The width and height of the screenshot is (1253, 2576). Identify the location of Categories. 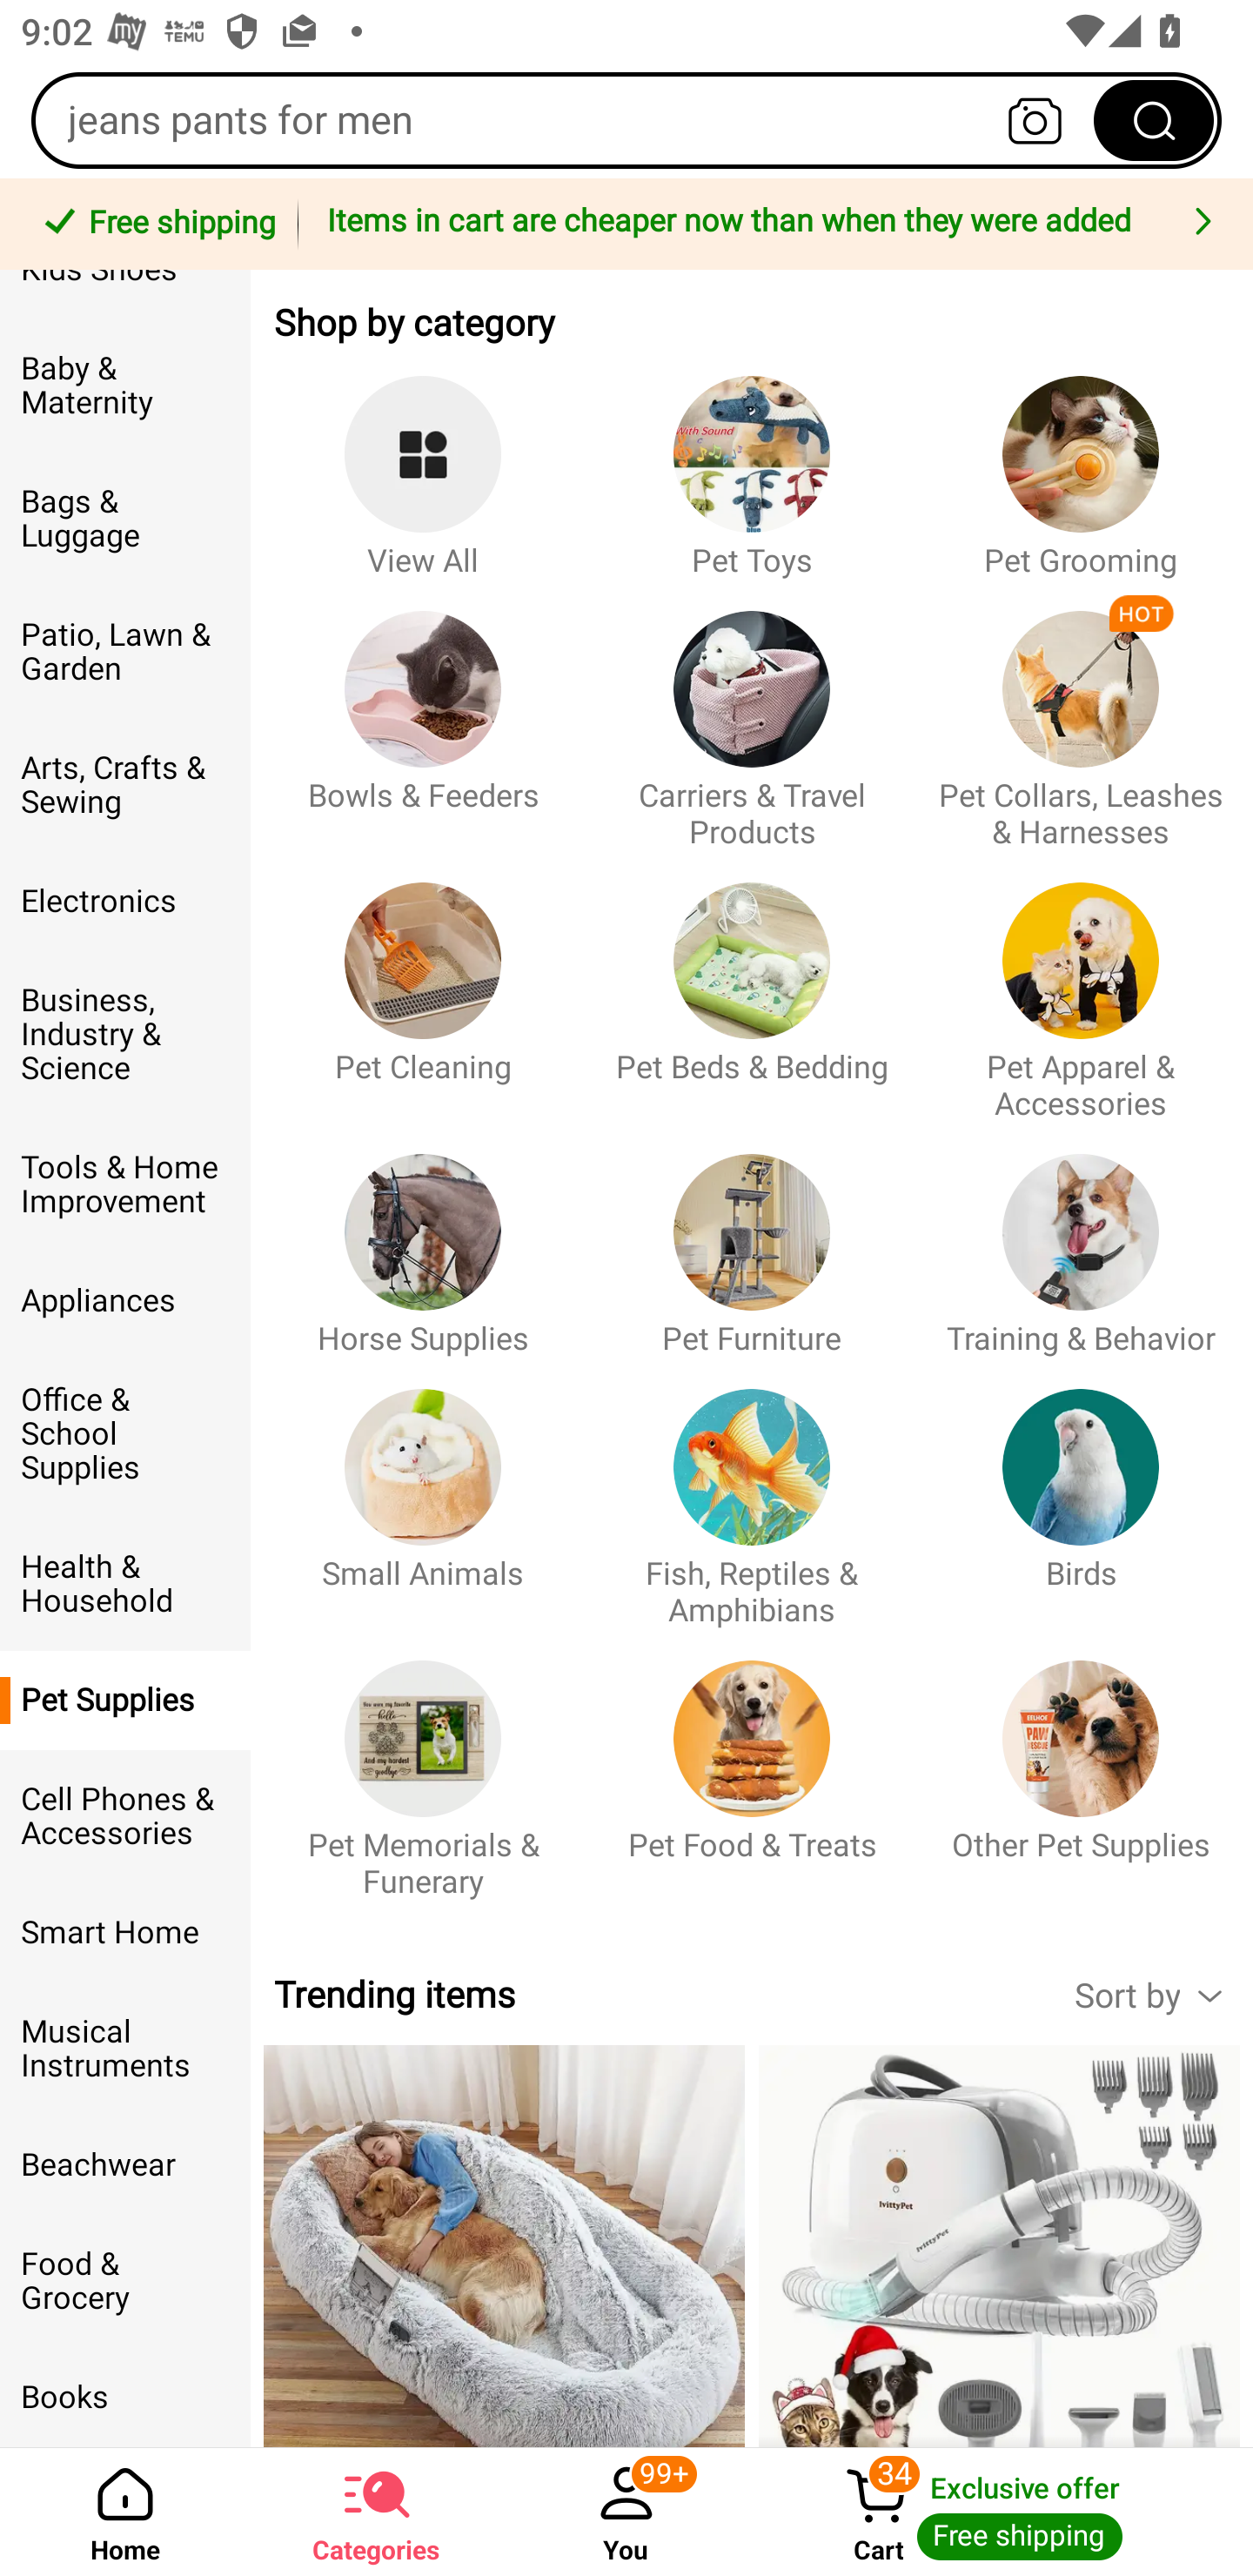
(376, 2512).